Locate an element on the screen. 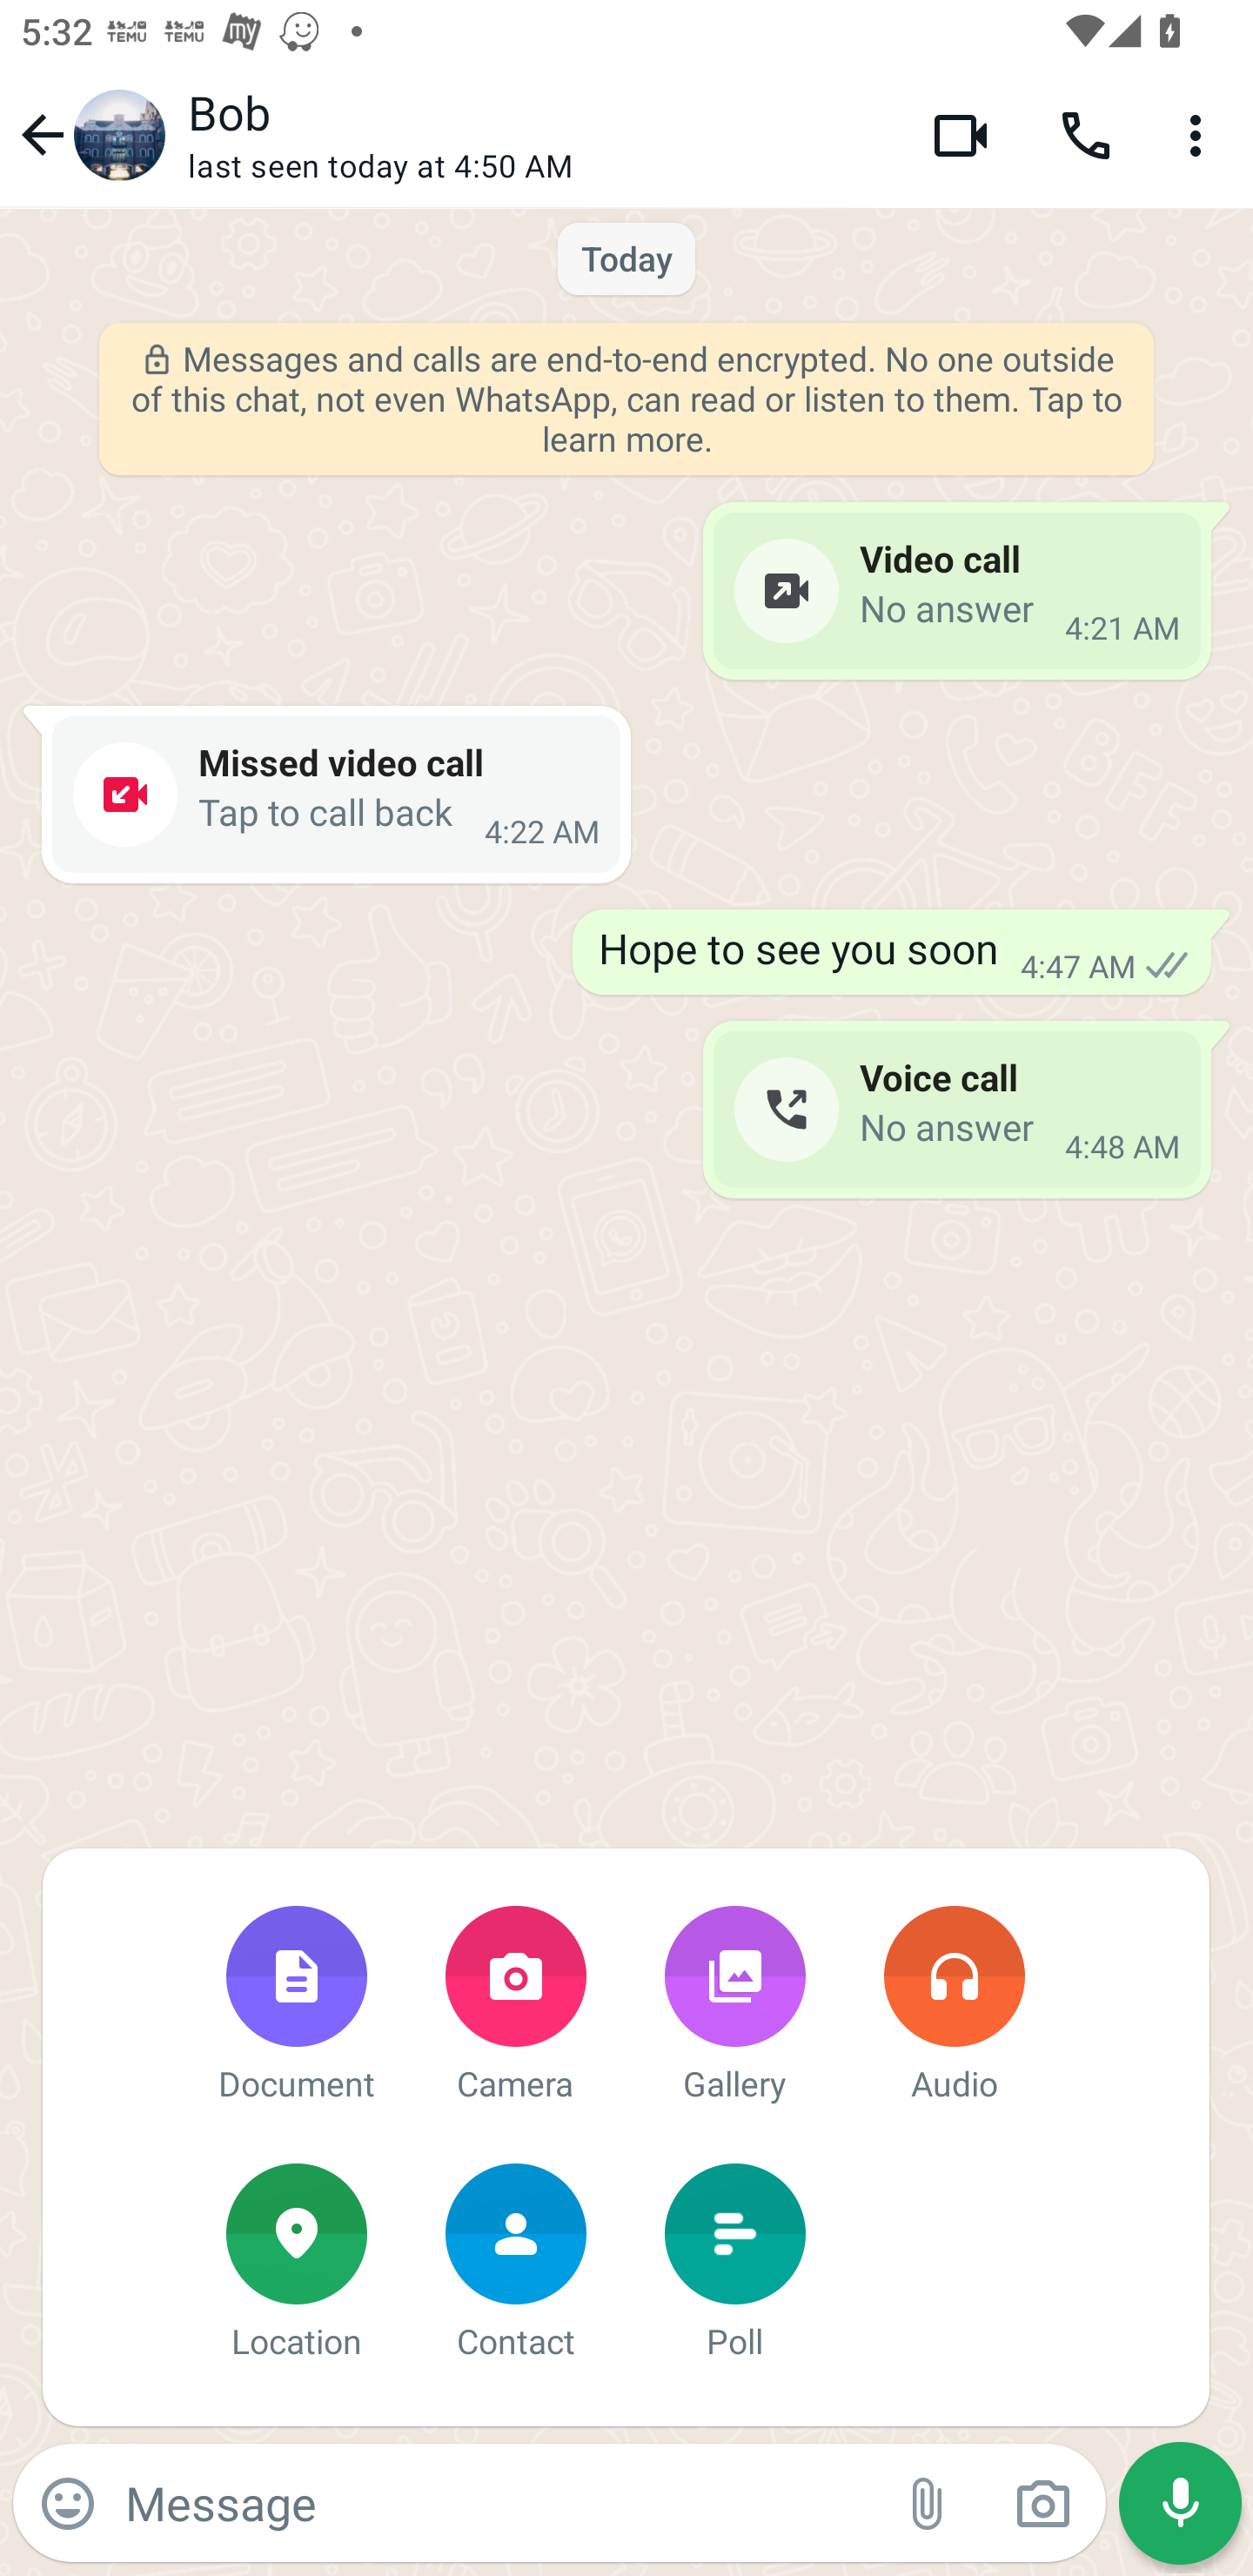 This screenshot has height=2576, width=1253. Audio is located at coordinates (954, 2007).